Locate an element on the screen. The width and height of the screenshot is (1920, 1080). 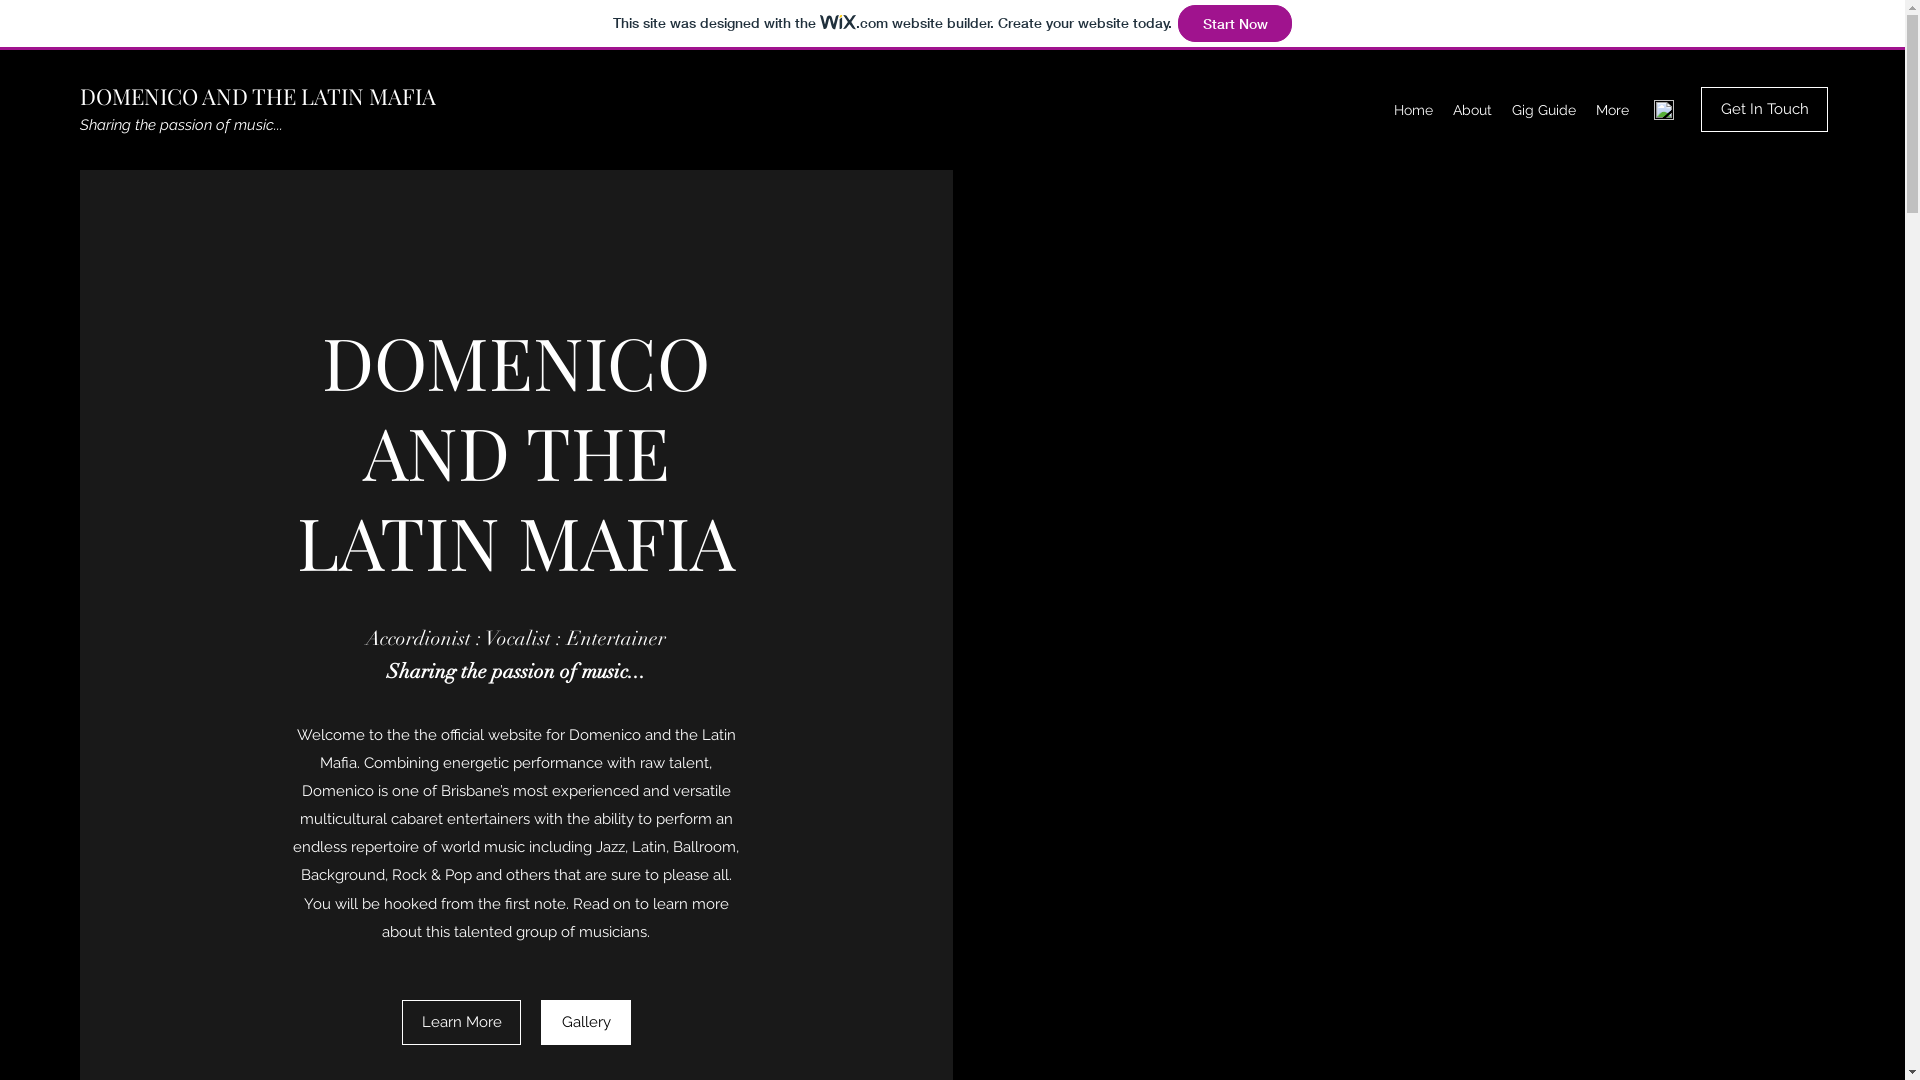
Gallery is located at coordinates (586, 1022).